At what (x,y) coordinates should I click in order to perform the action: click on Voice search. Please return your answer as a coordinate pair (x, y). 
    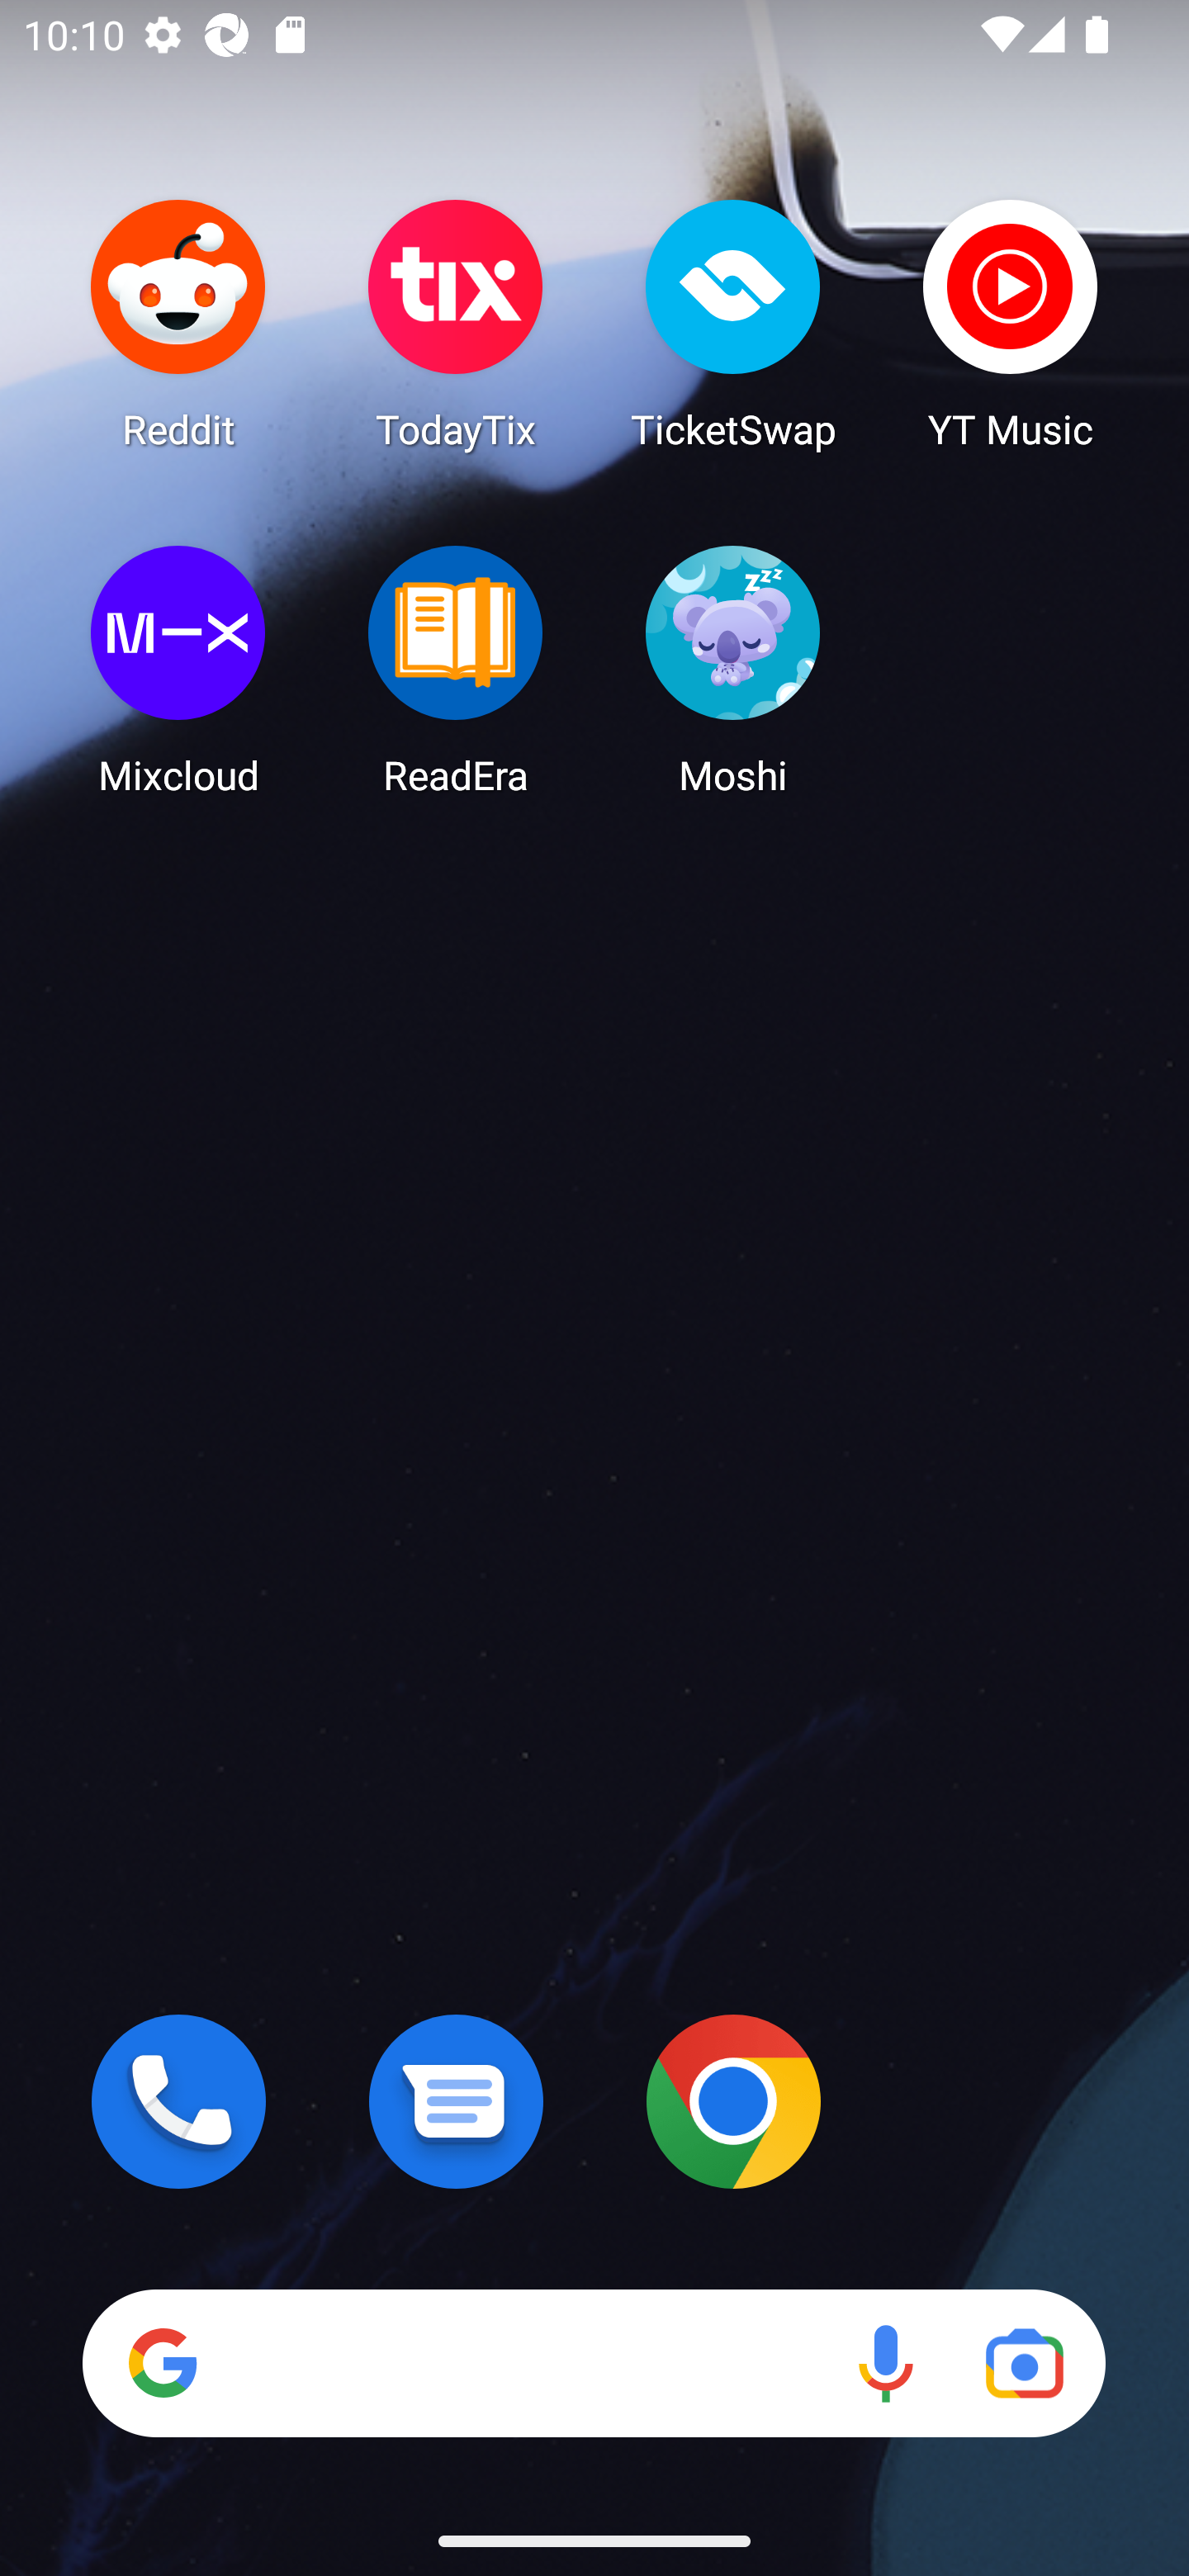
    Looking at the image, I should click on (885, 2363).